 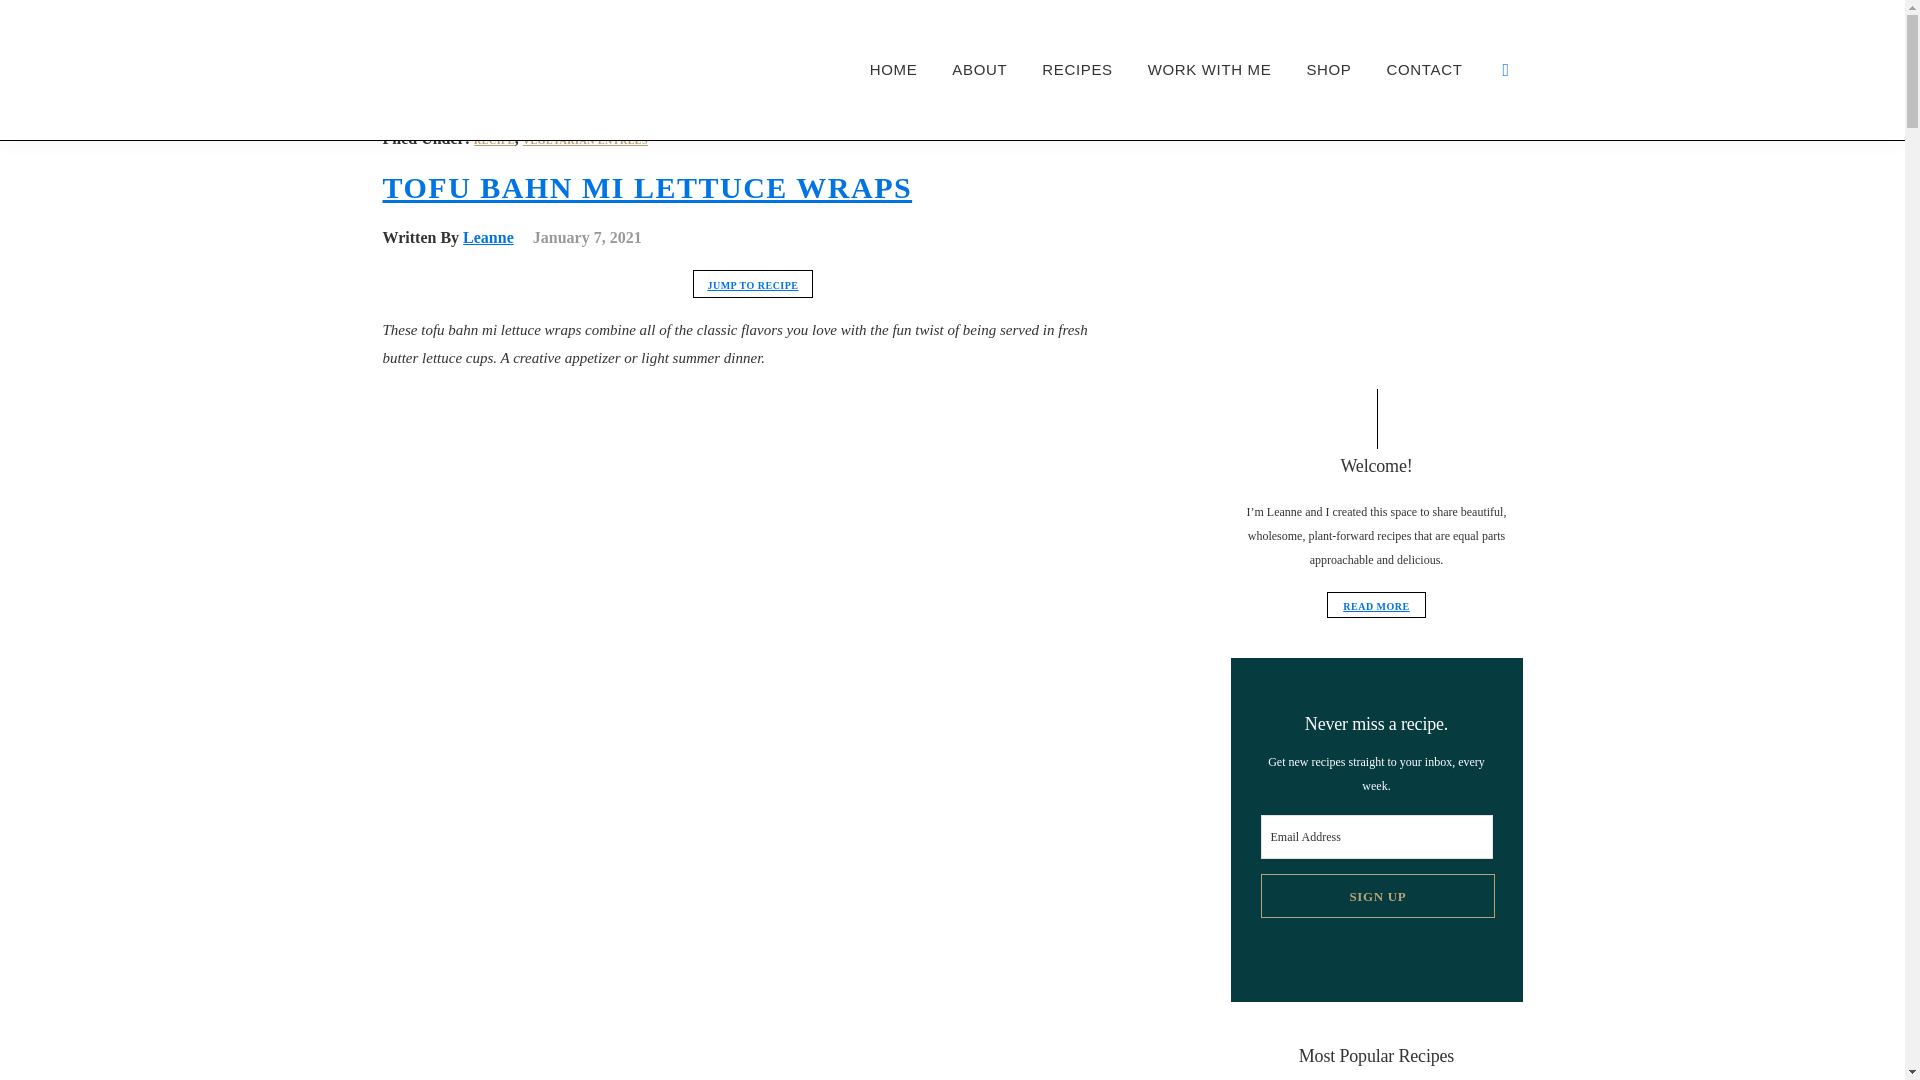 I want to click on SHOP, so click(x=1328, y=70).